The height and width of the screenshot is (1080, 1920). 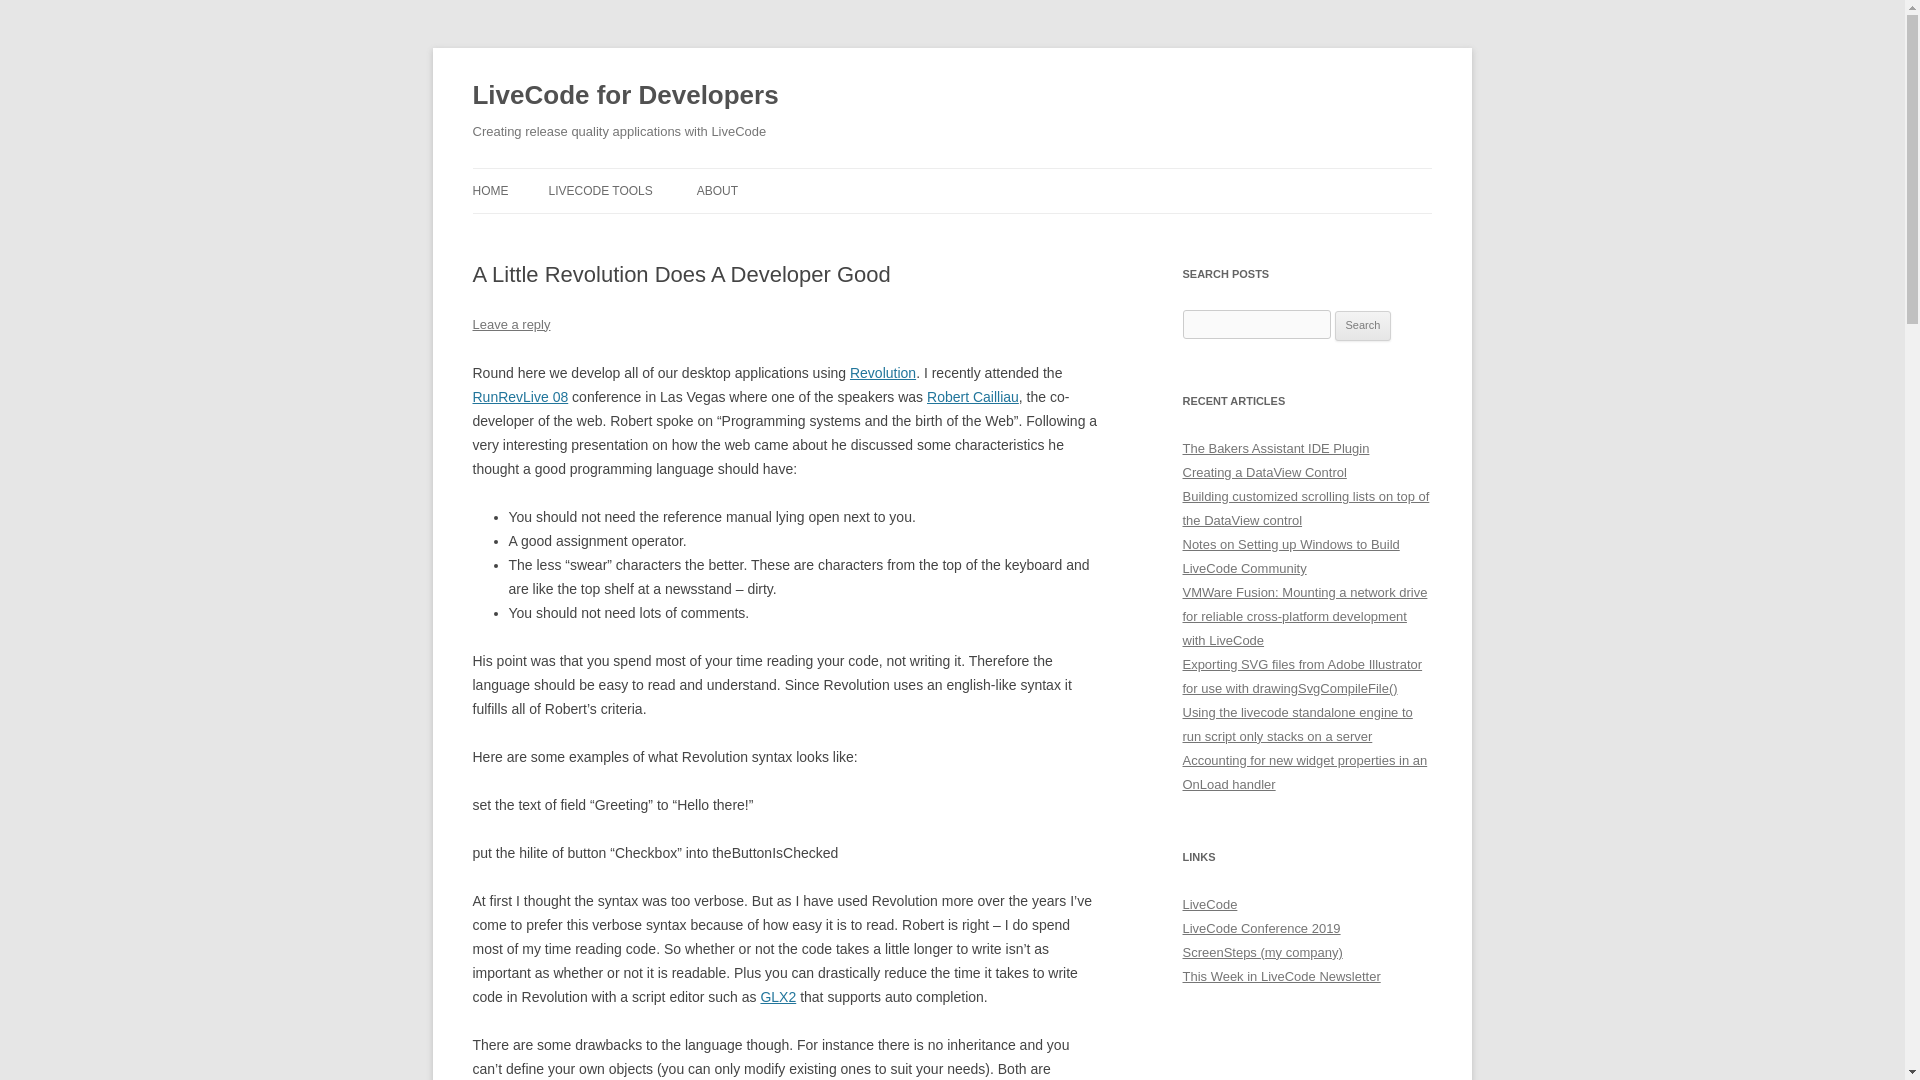 I want to click on Creating a DataView Control, so click(x=1264, y=472).